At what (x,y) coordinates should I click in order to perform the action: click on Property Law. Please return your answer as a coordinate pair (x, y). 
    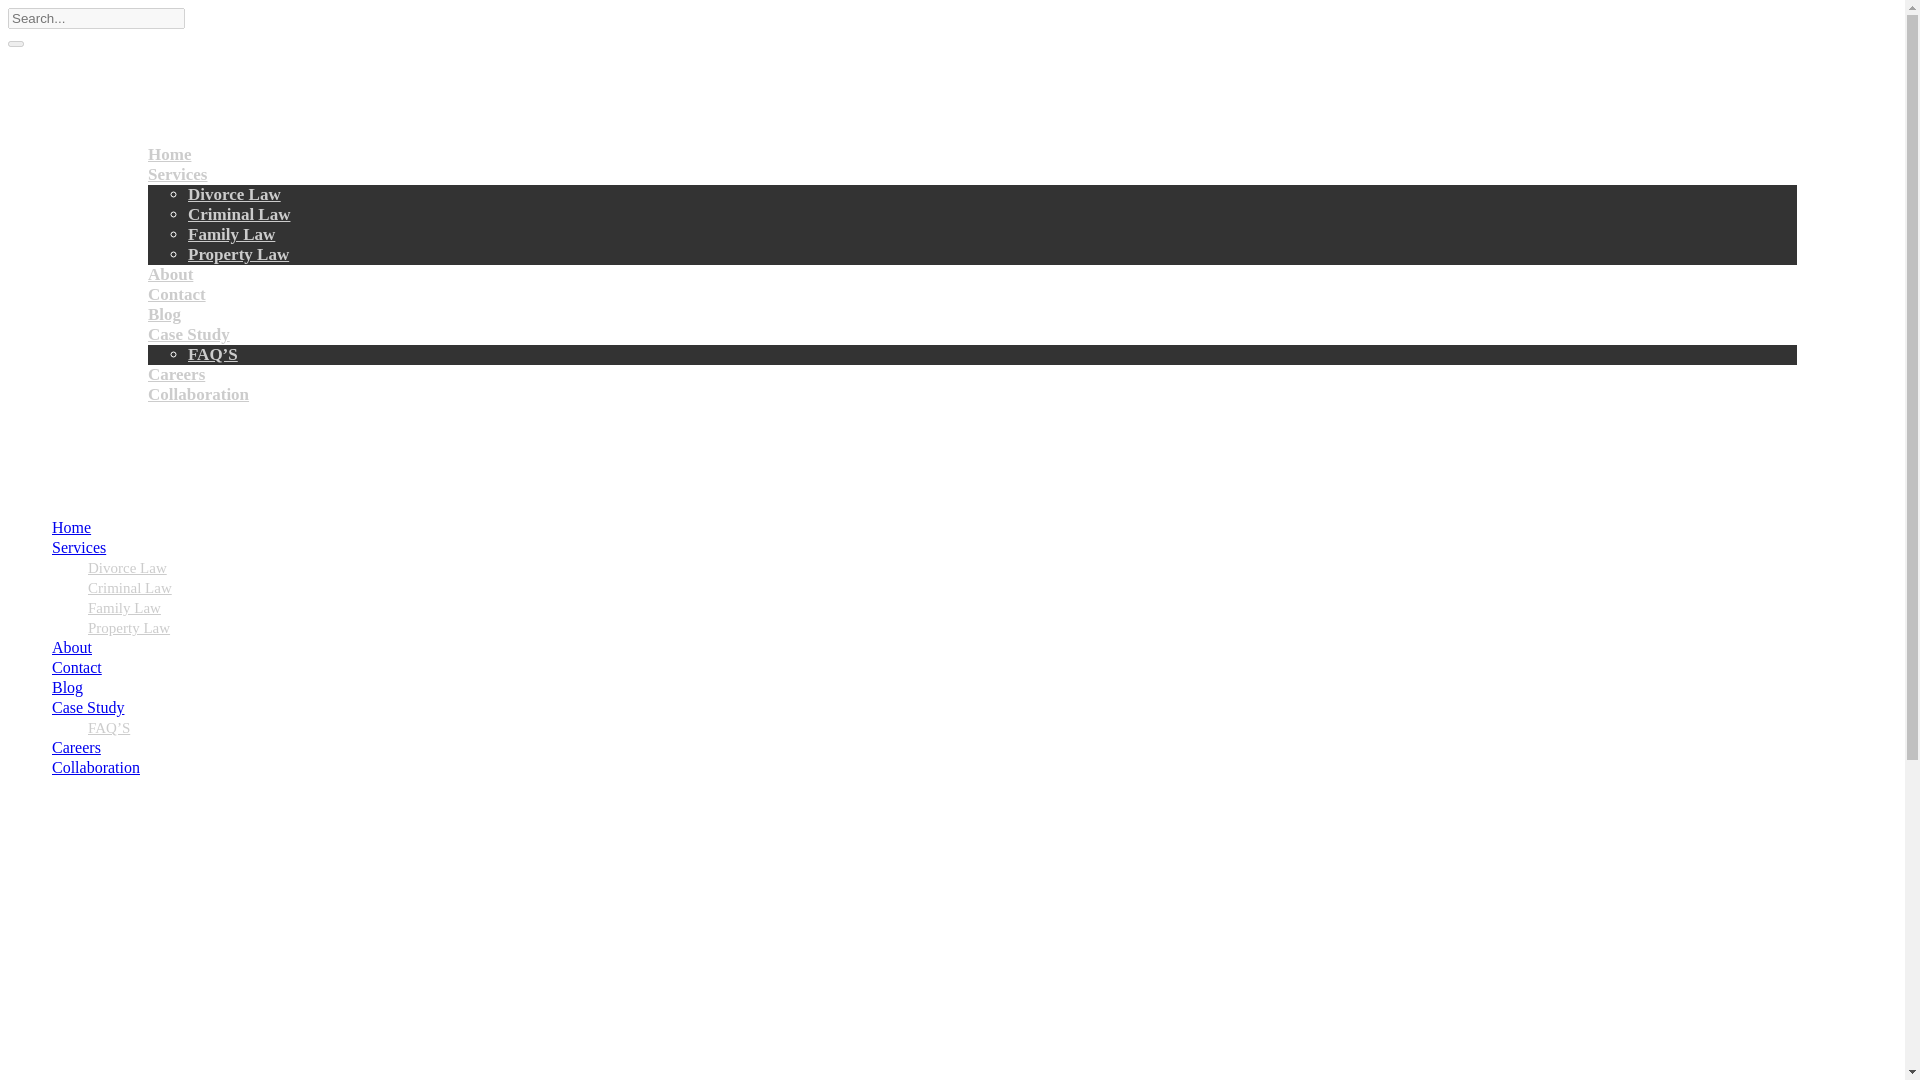
    Looking at the image, I should click on (238, 254).